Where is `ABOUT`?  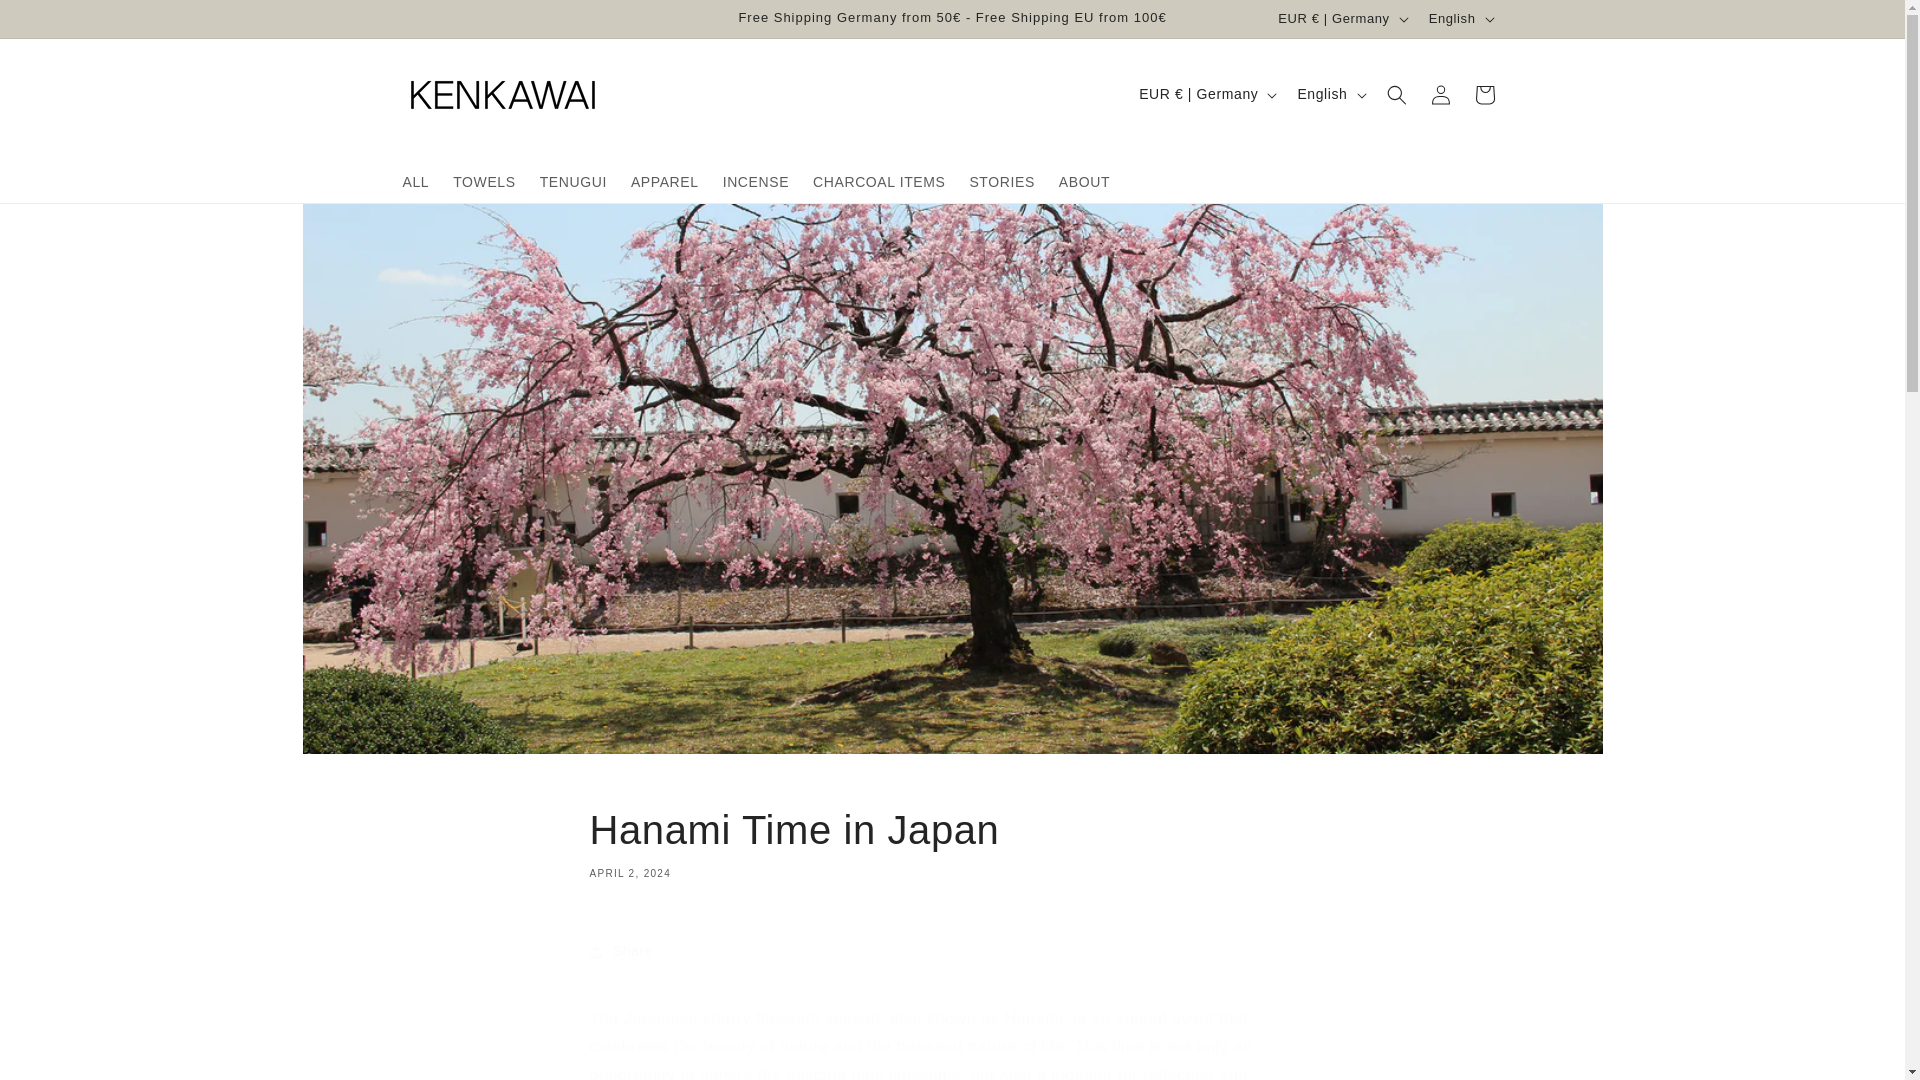
ABOUT is located at coordinates (1084, 180).